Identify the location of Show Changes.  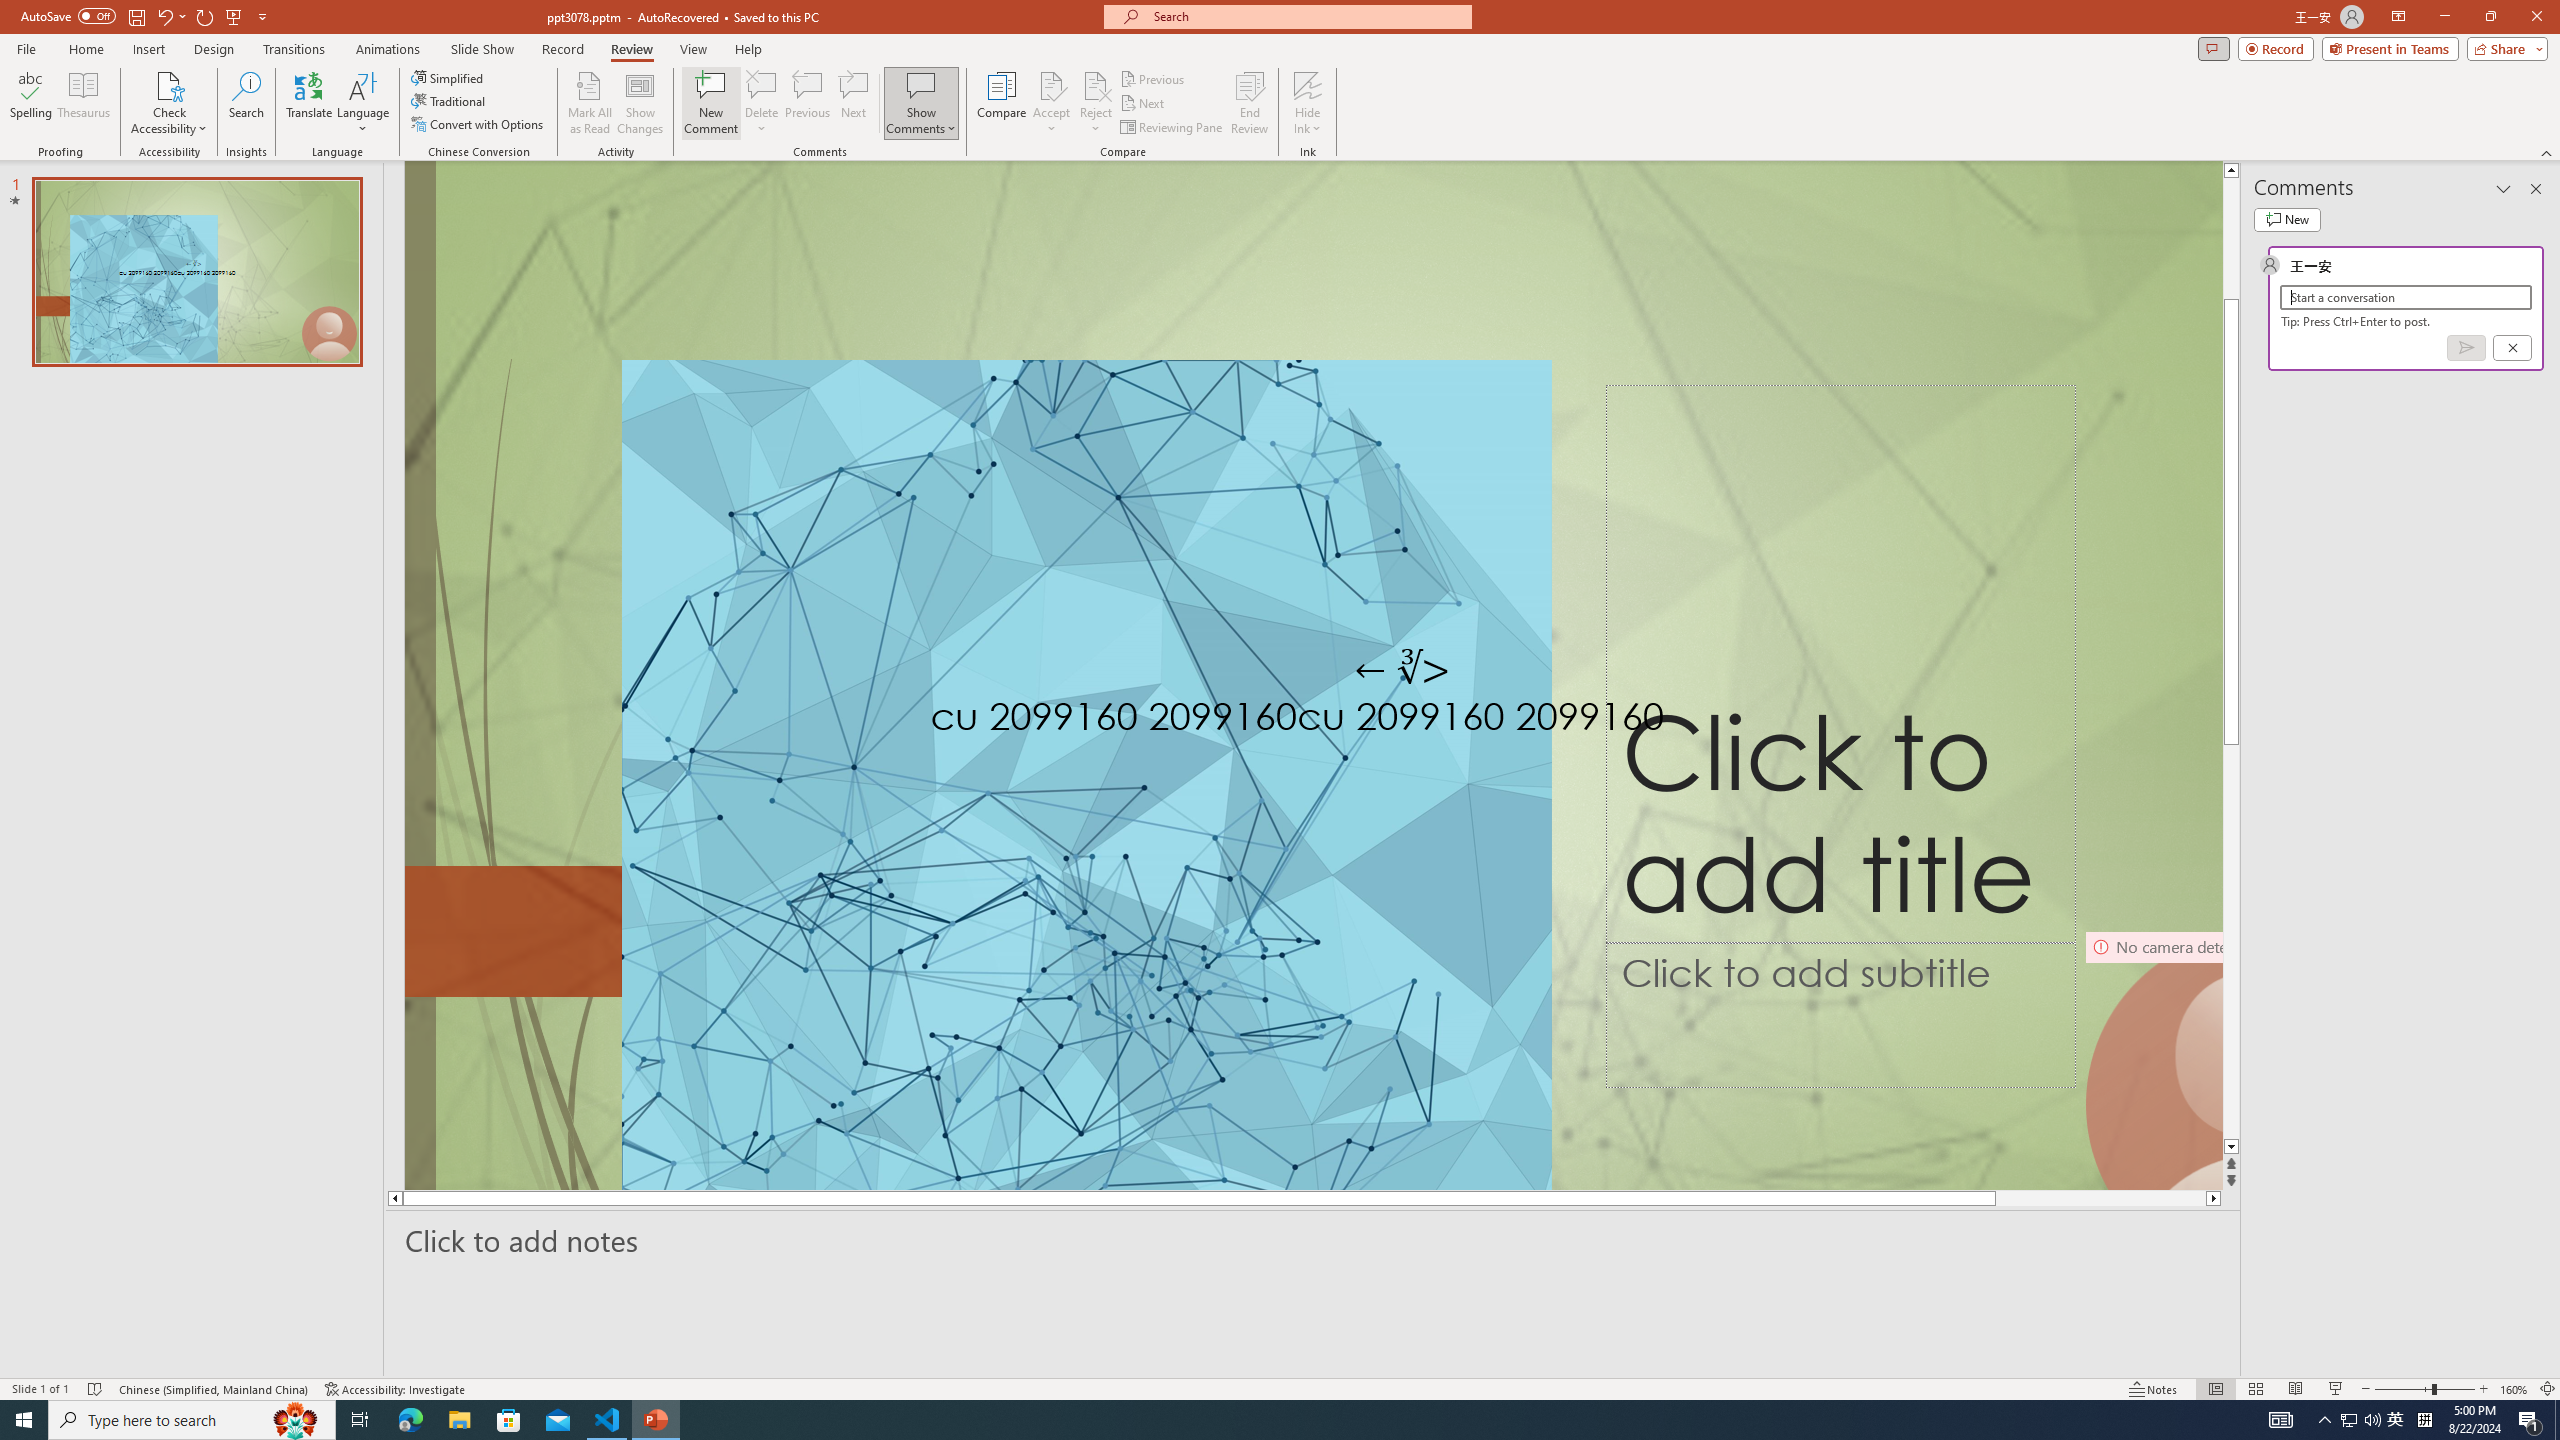
(640, 103).